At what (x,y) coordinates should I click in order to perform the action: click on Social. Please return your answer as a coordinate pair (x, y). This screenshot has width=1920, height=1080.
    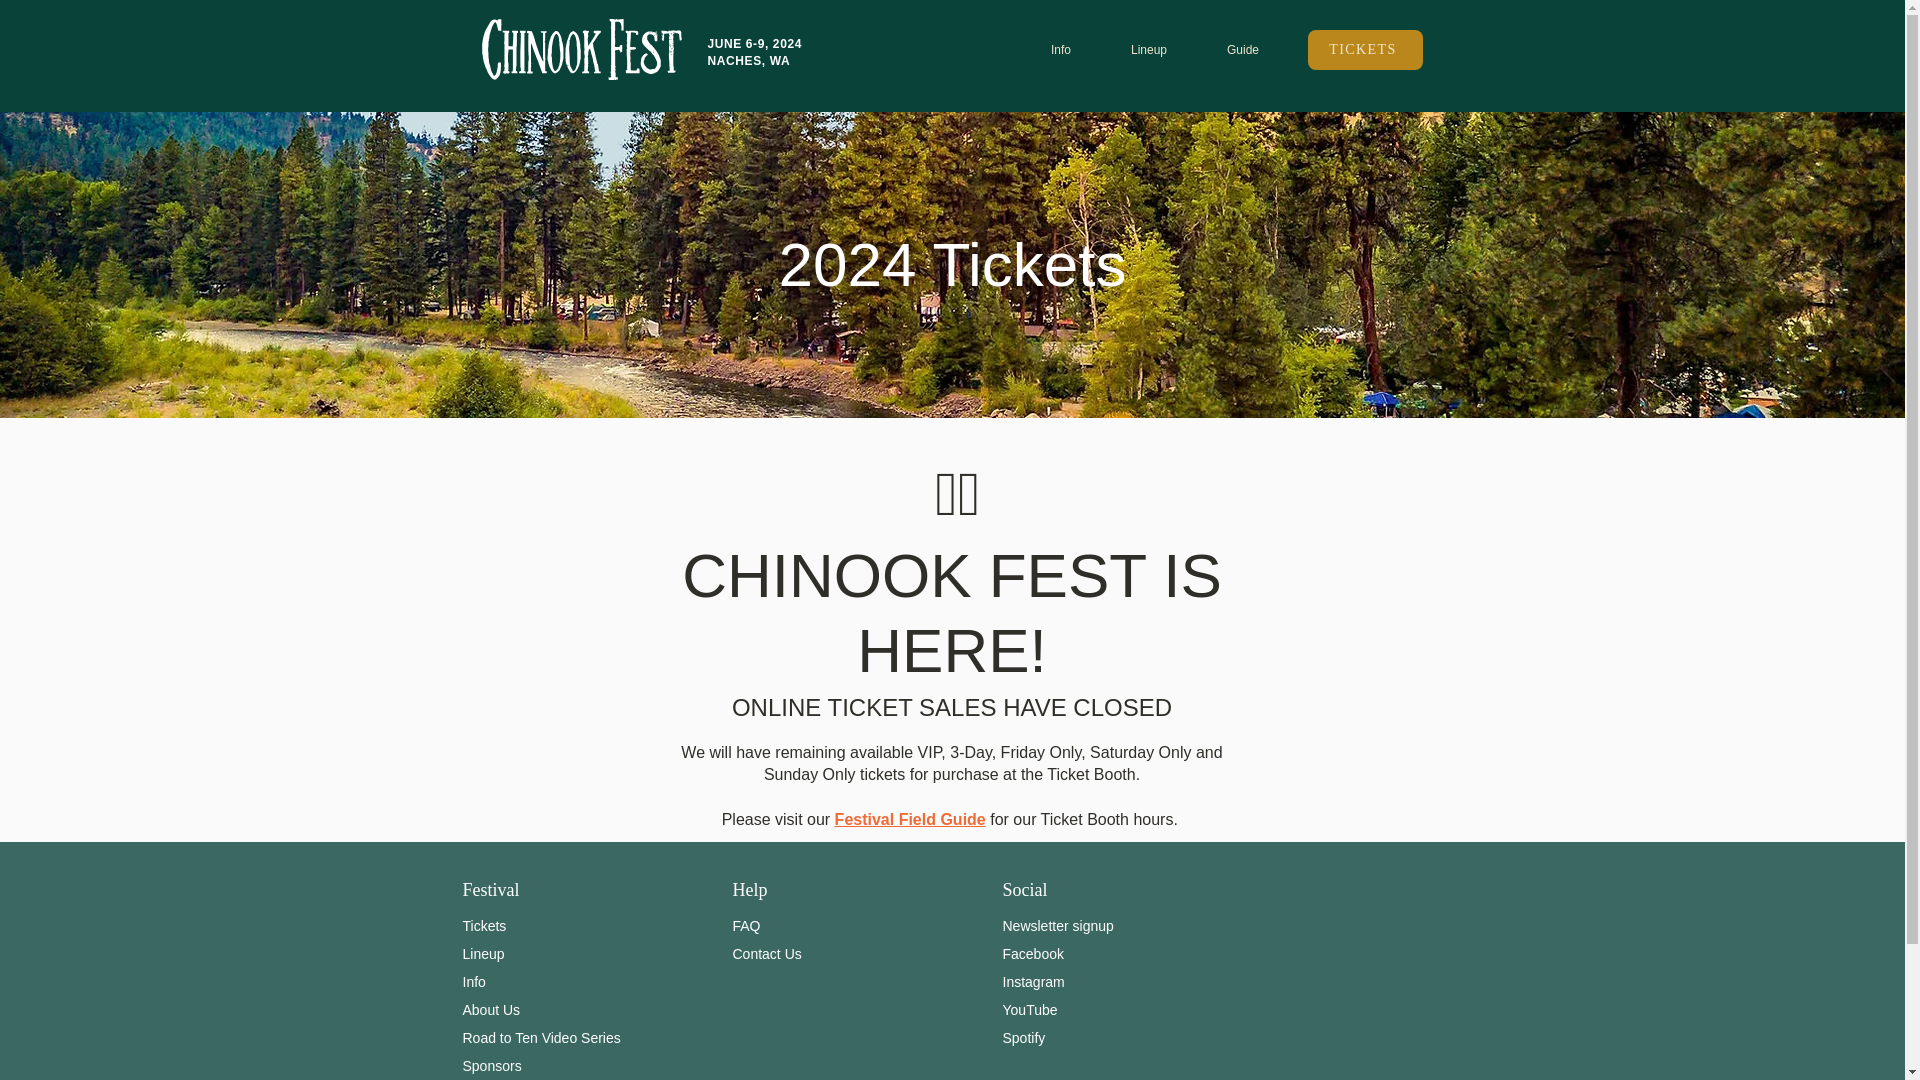
    Looking at the image, I should click on (1024, 882).